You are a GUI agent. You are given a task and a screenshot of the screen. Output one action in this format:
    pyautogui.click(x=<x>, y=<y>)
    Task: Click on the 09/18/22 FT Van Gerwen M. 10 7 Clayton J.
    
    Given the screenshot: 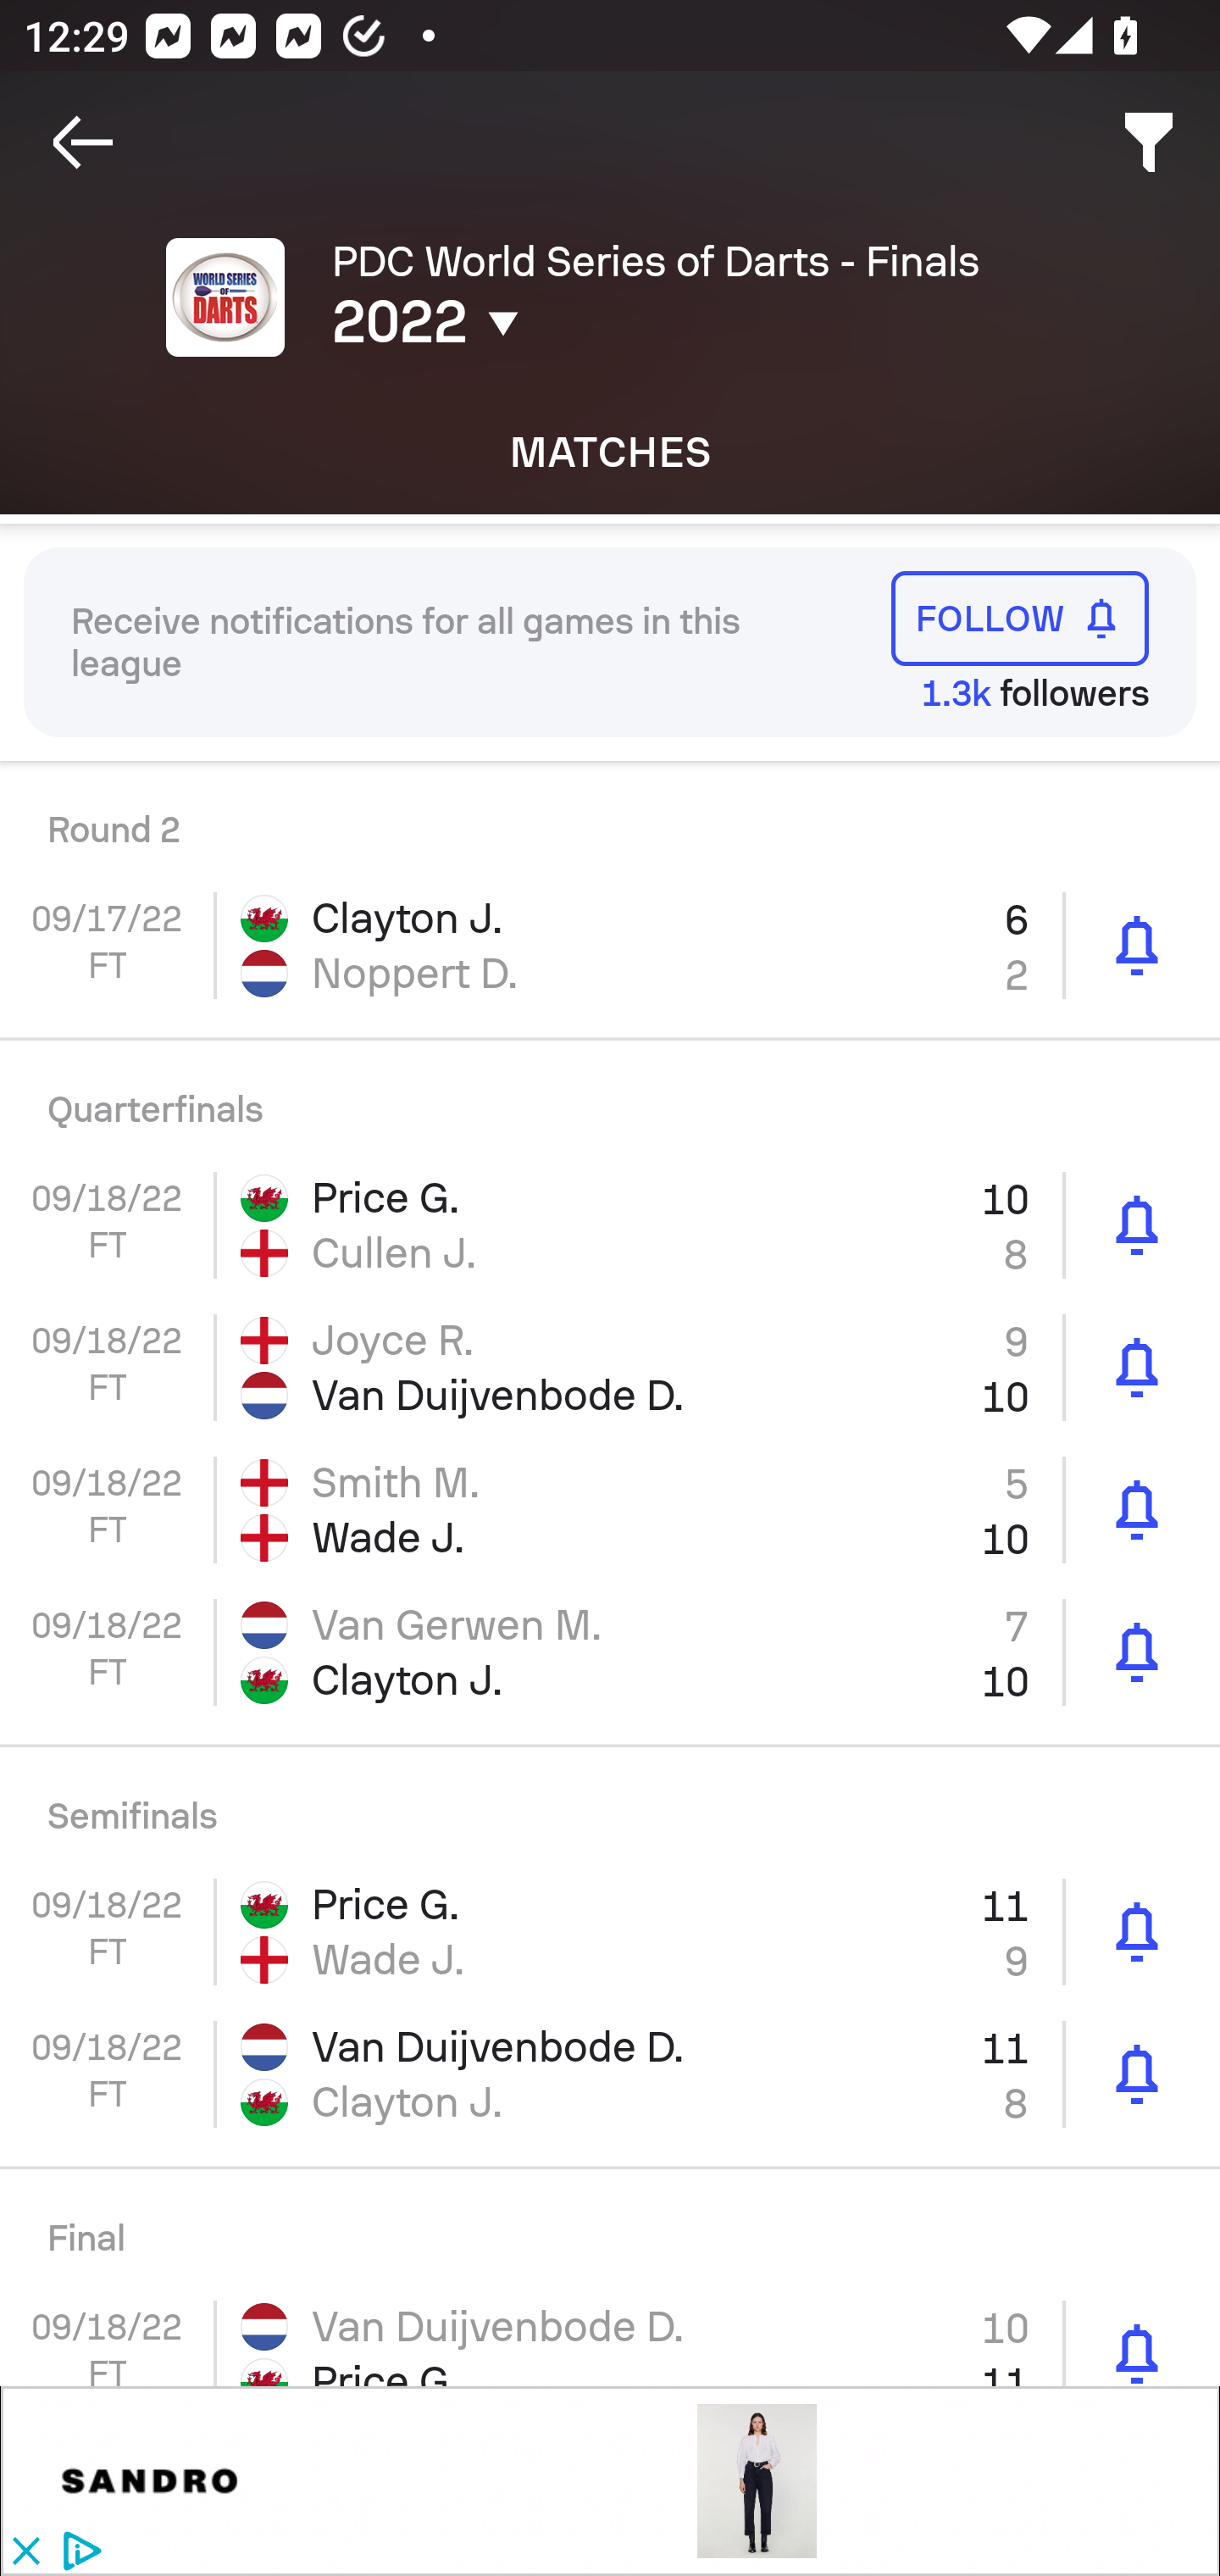 What is the action you would take?
    pyautogui.click(x=610, y=1652)
    